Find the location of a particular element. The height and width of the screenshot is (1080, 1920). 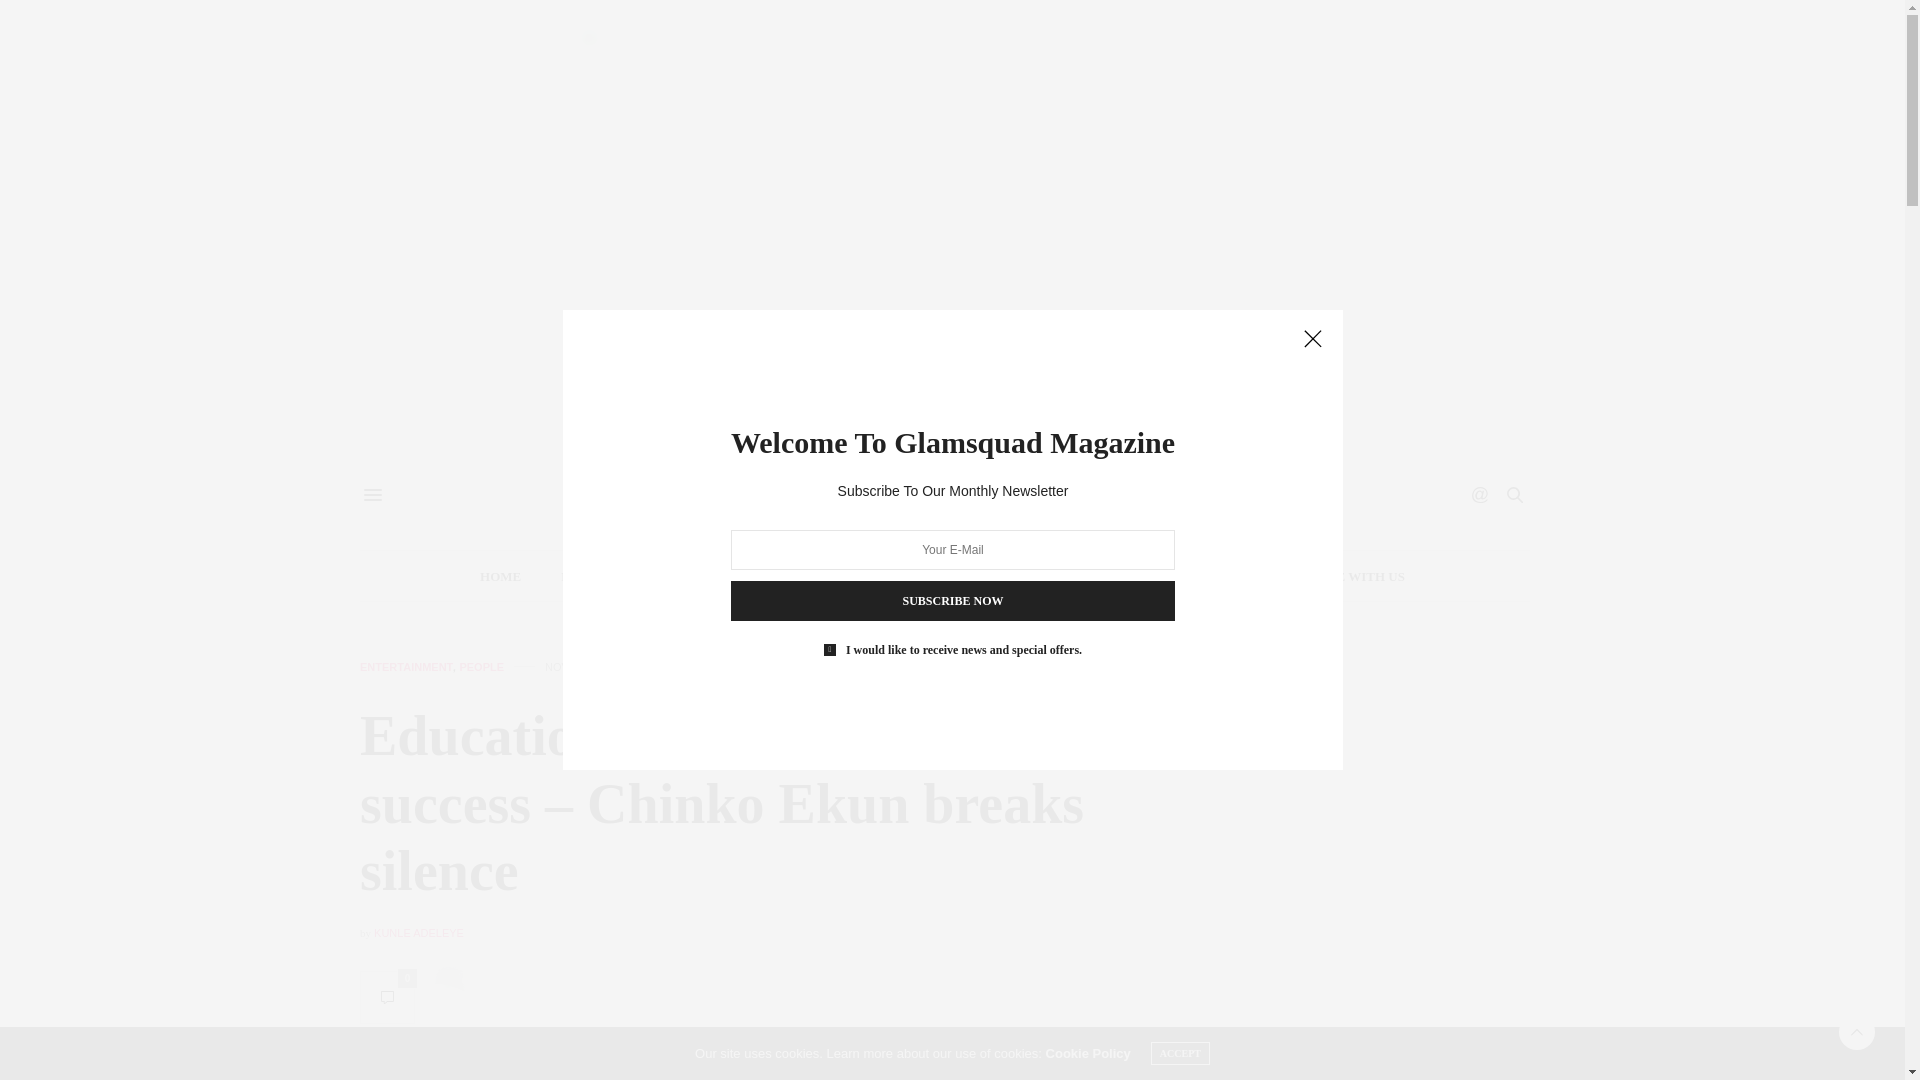

BEAUTY is located at coordinates (680, 575).